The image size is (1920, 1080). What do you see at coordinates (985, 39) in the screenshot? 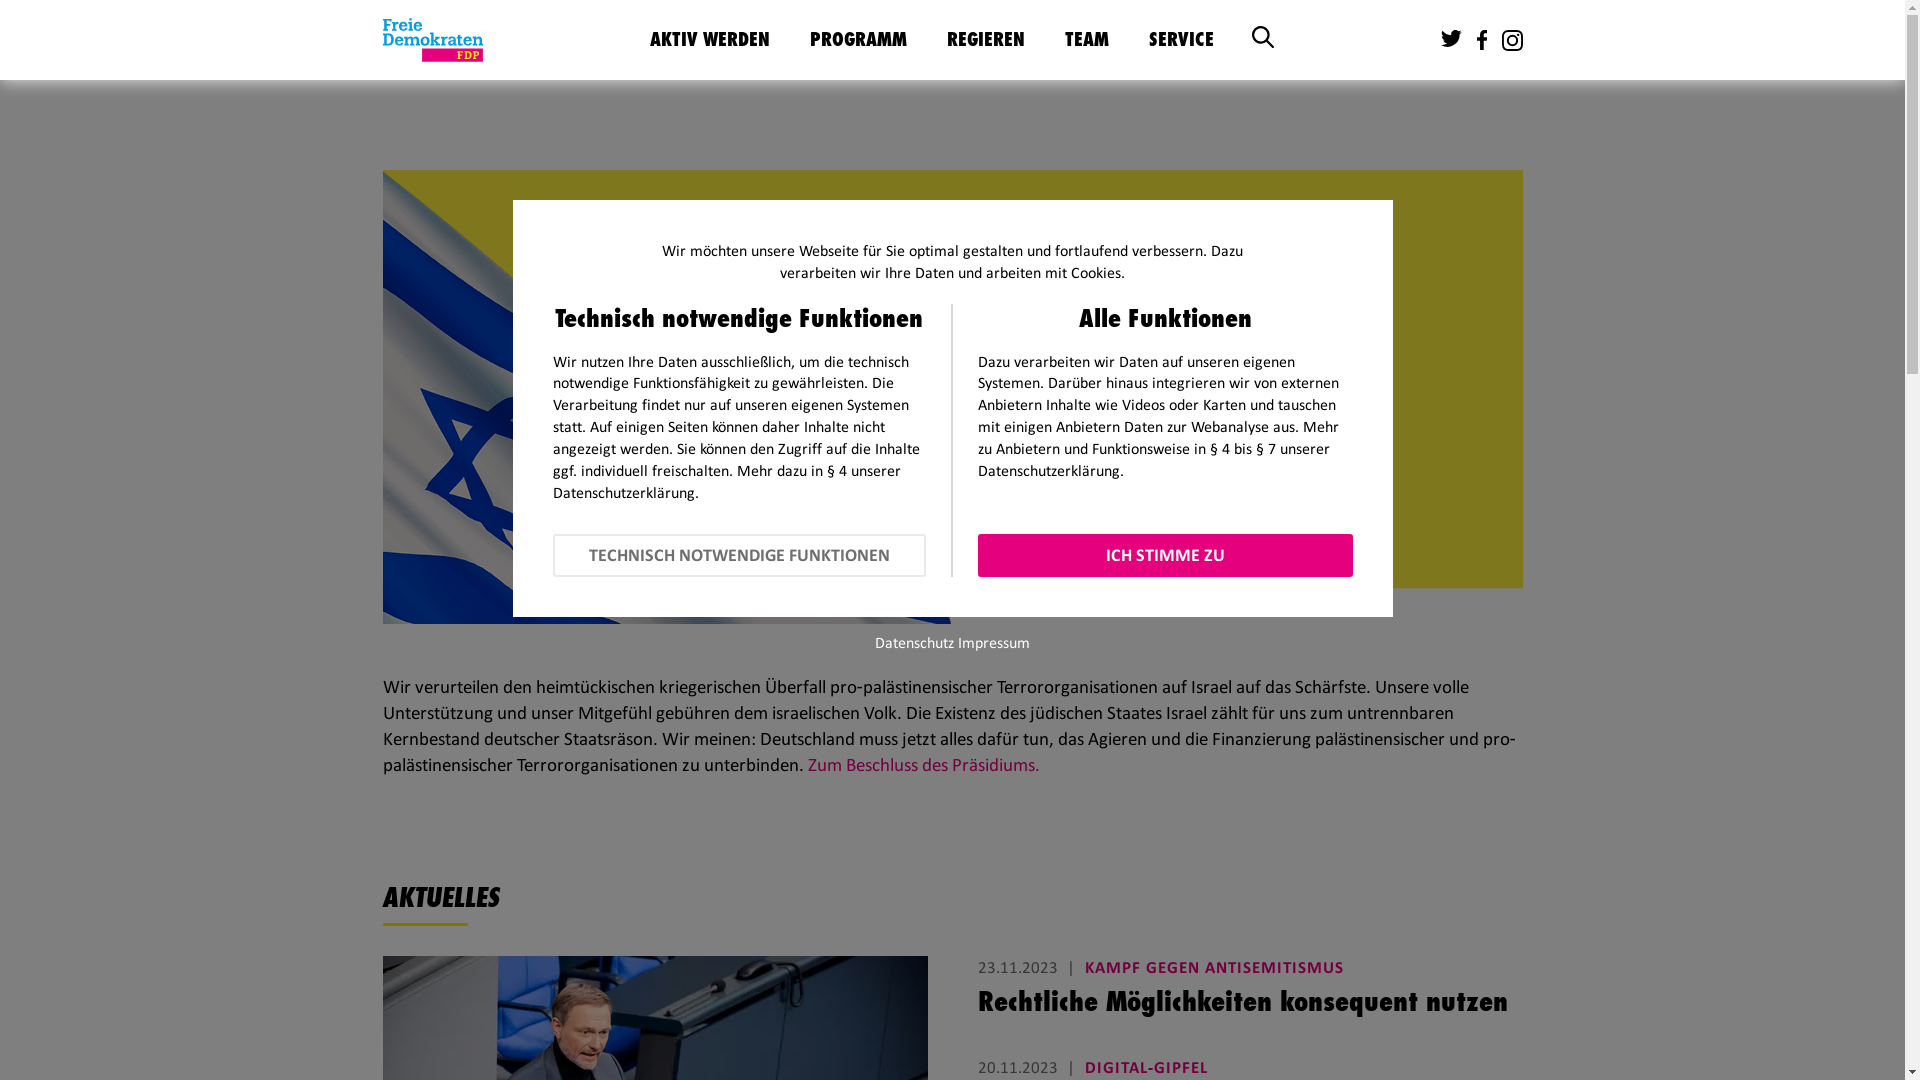
I see `REGIEREN` at bounding box center [985, 39].